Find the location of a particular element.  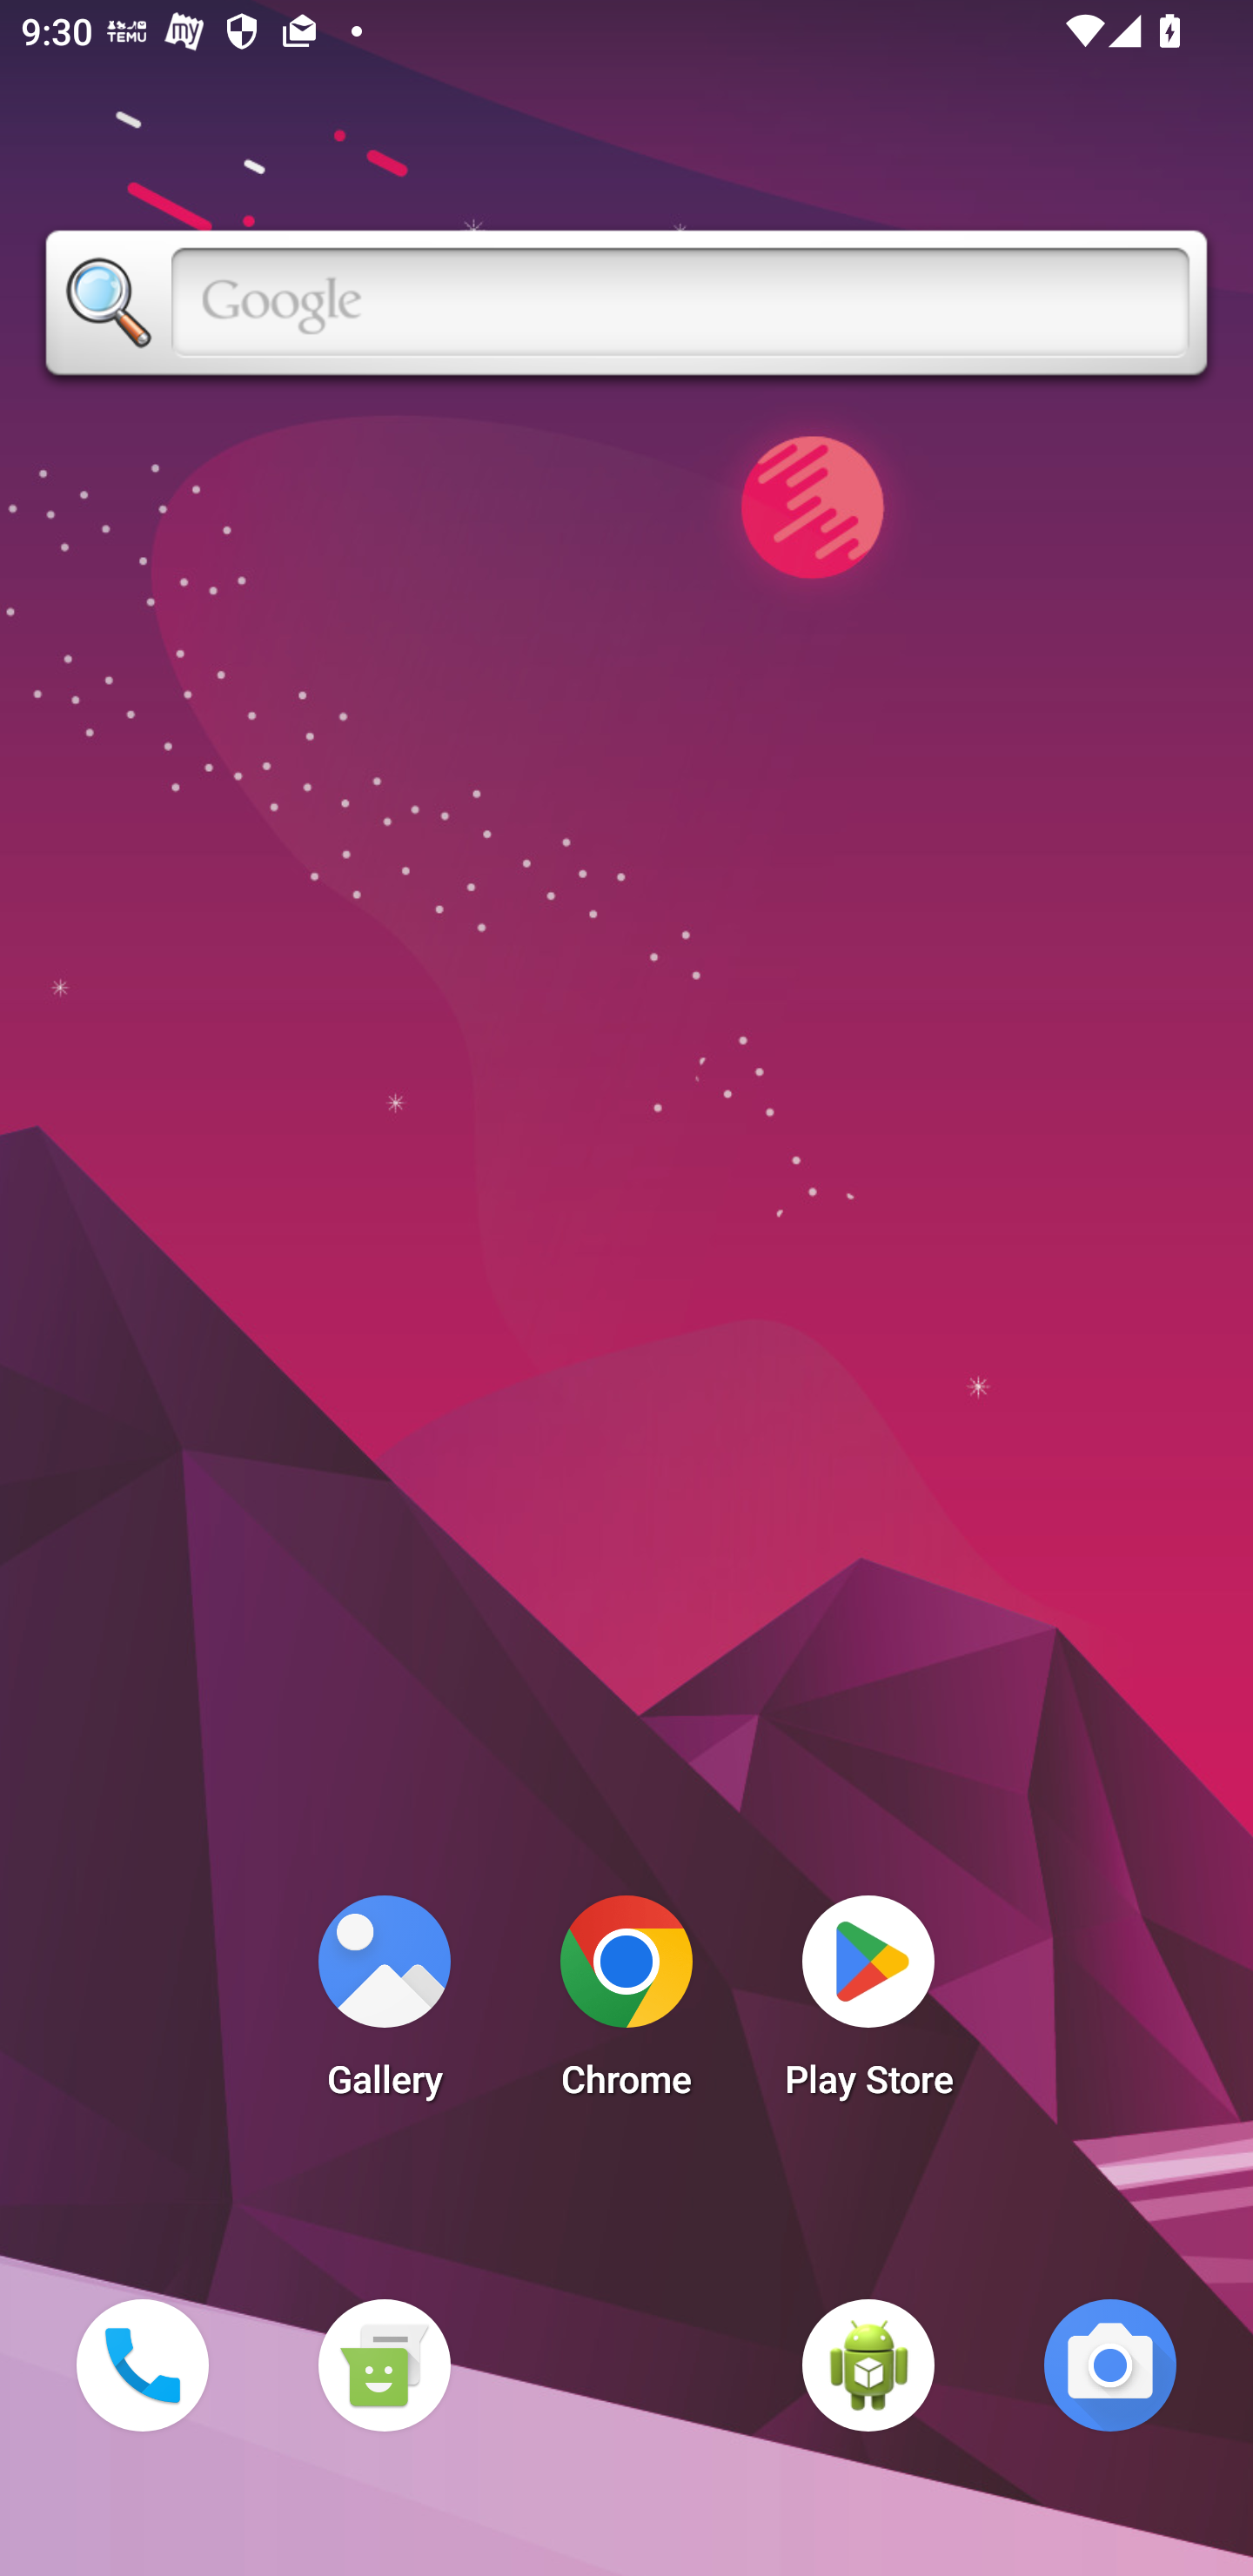

Gallery is located at coordinates (384, 2005).